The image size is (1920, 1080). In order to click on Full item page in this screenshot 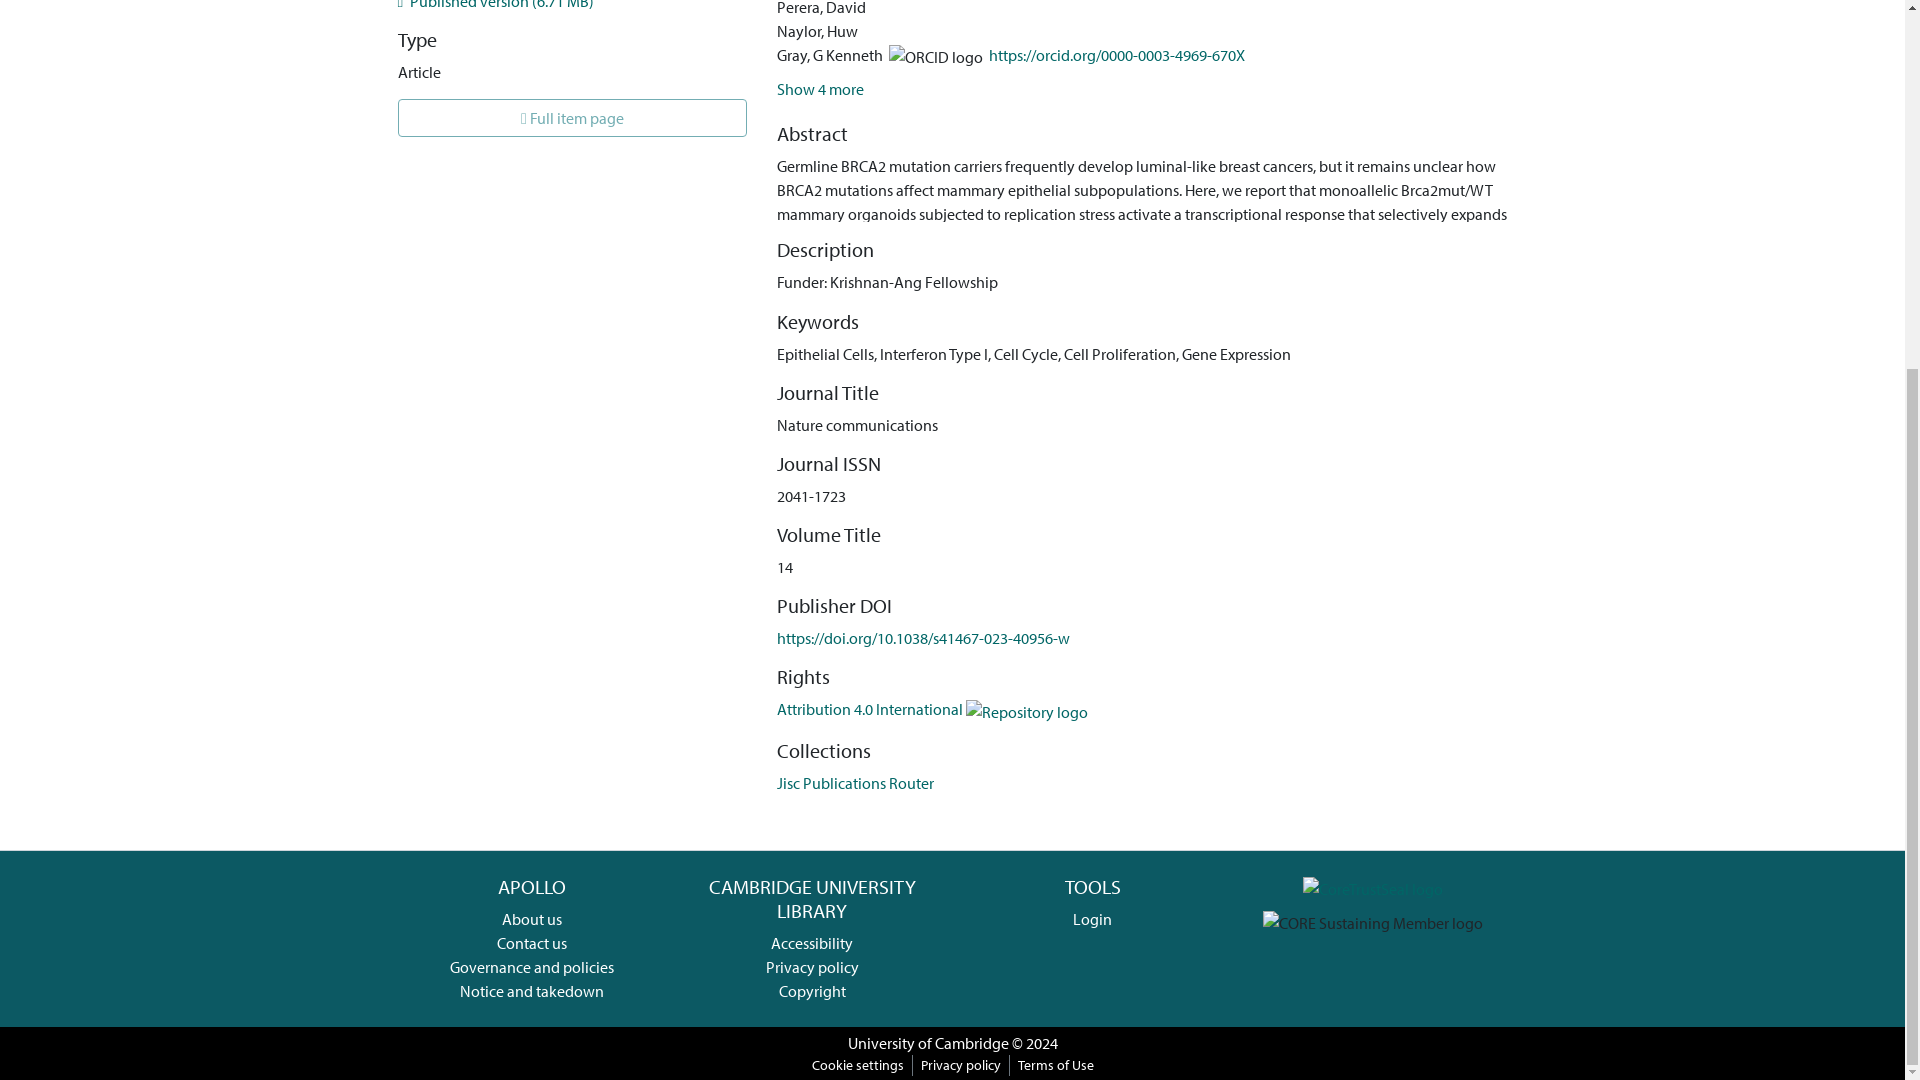, I will do `click(572, 118)`.